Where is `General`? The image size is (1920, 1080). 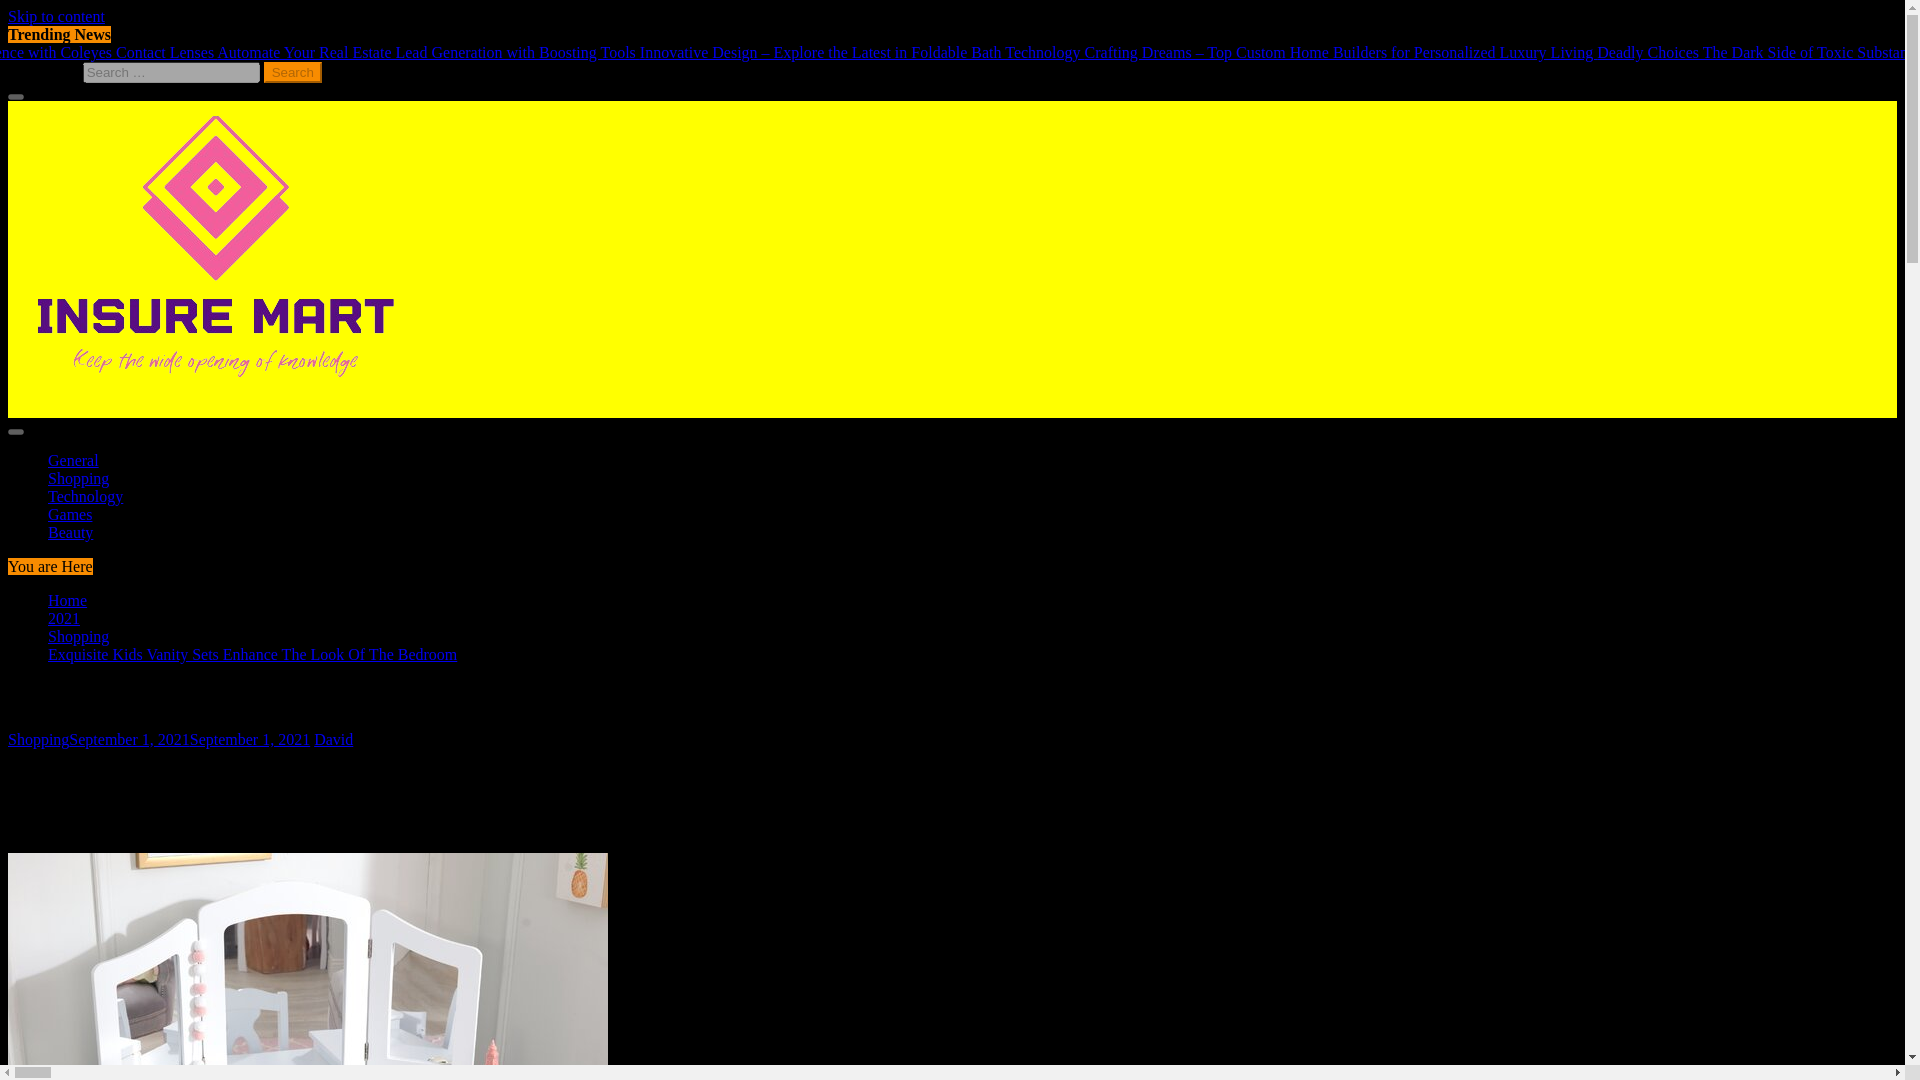 General is located at coordinates (74, 460).